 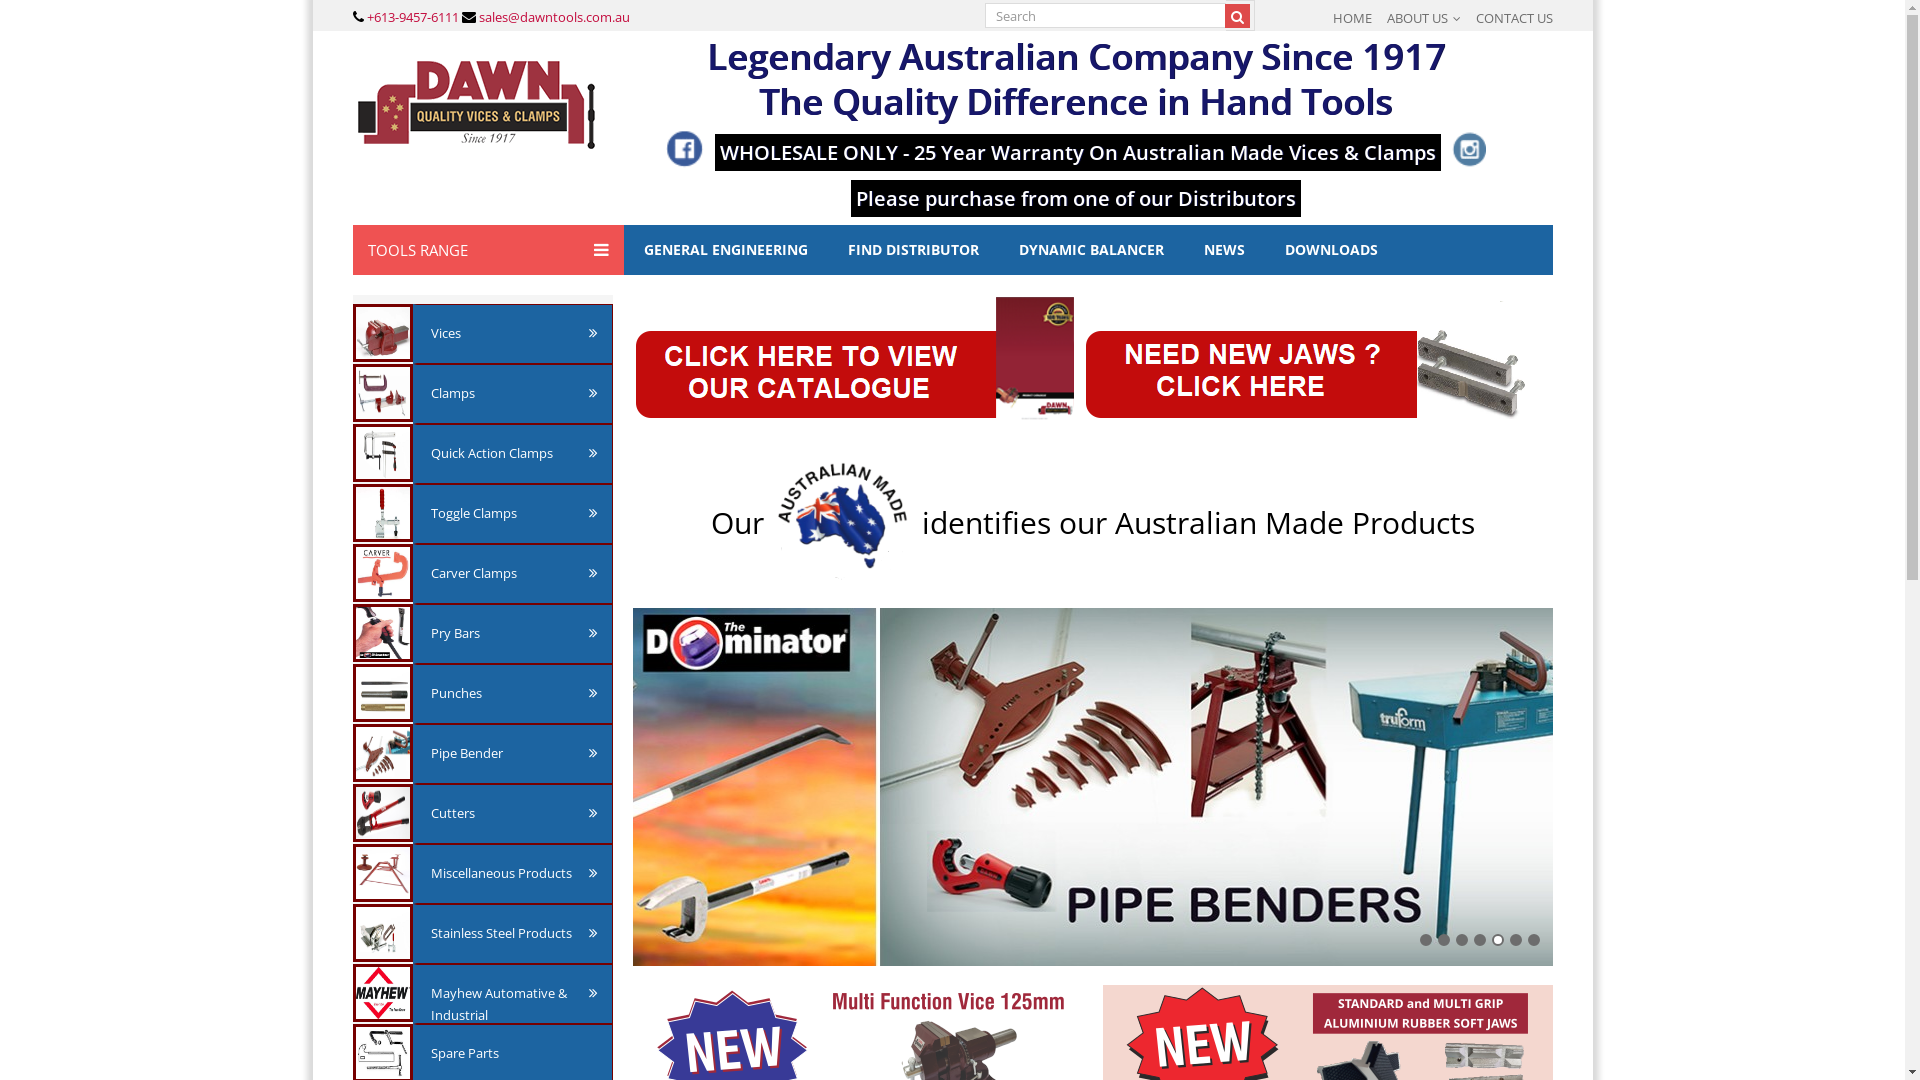 I want to click on Mayhew Automative & Industrial, so click(x=514, y=1004).